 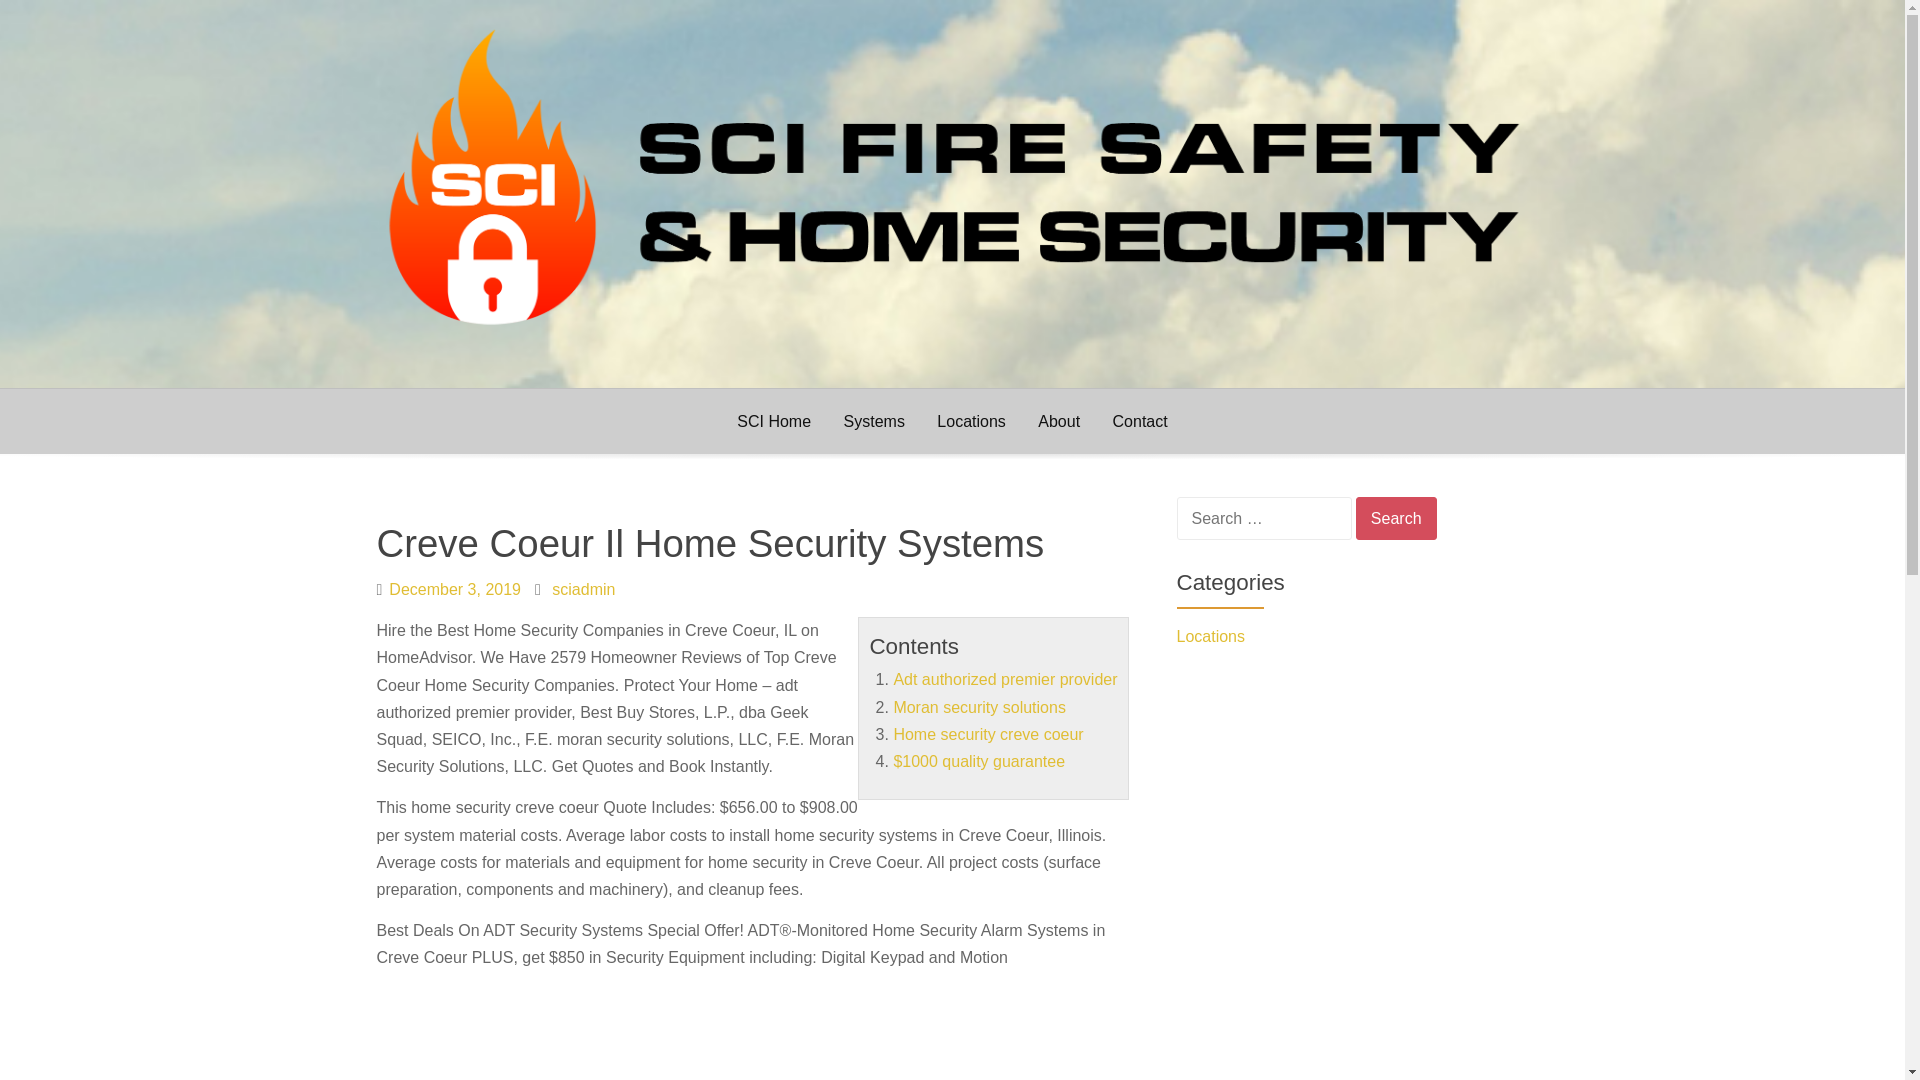 I want to click on Systems, so click(x=874, y=420).